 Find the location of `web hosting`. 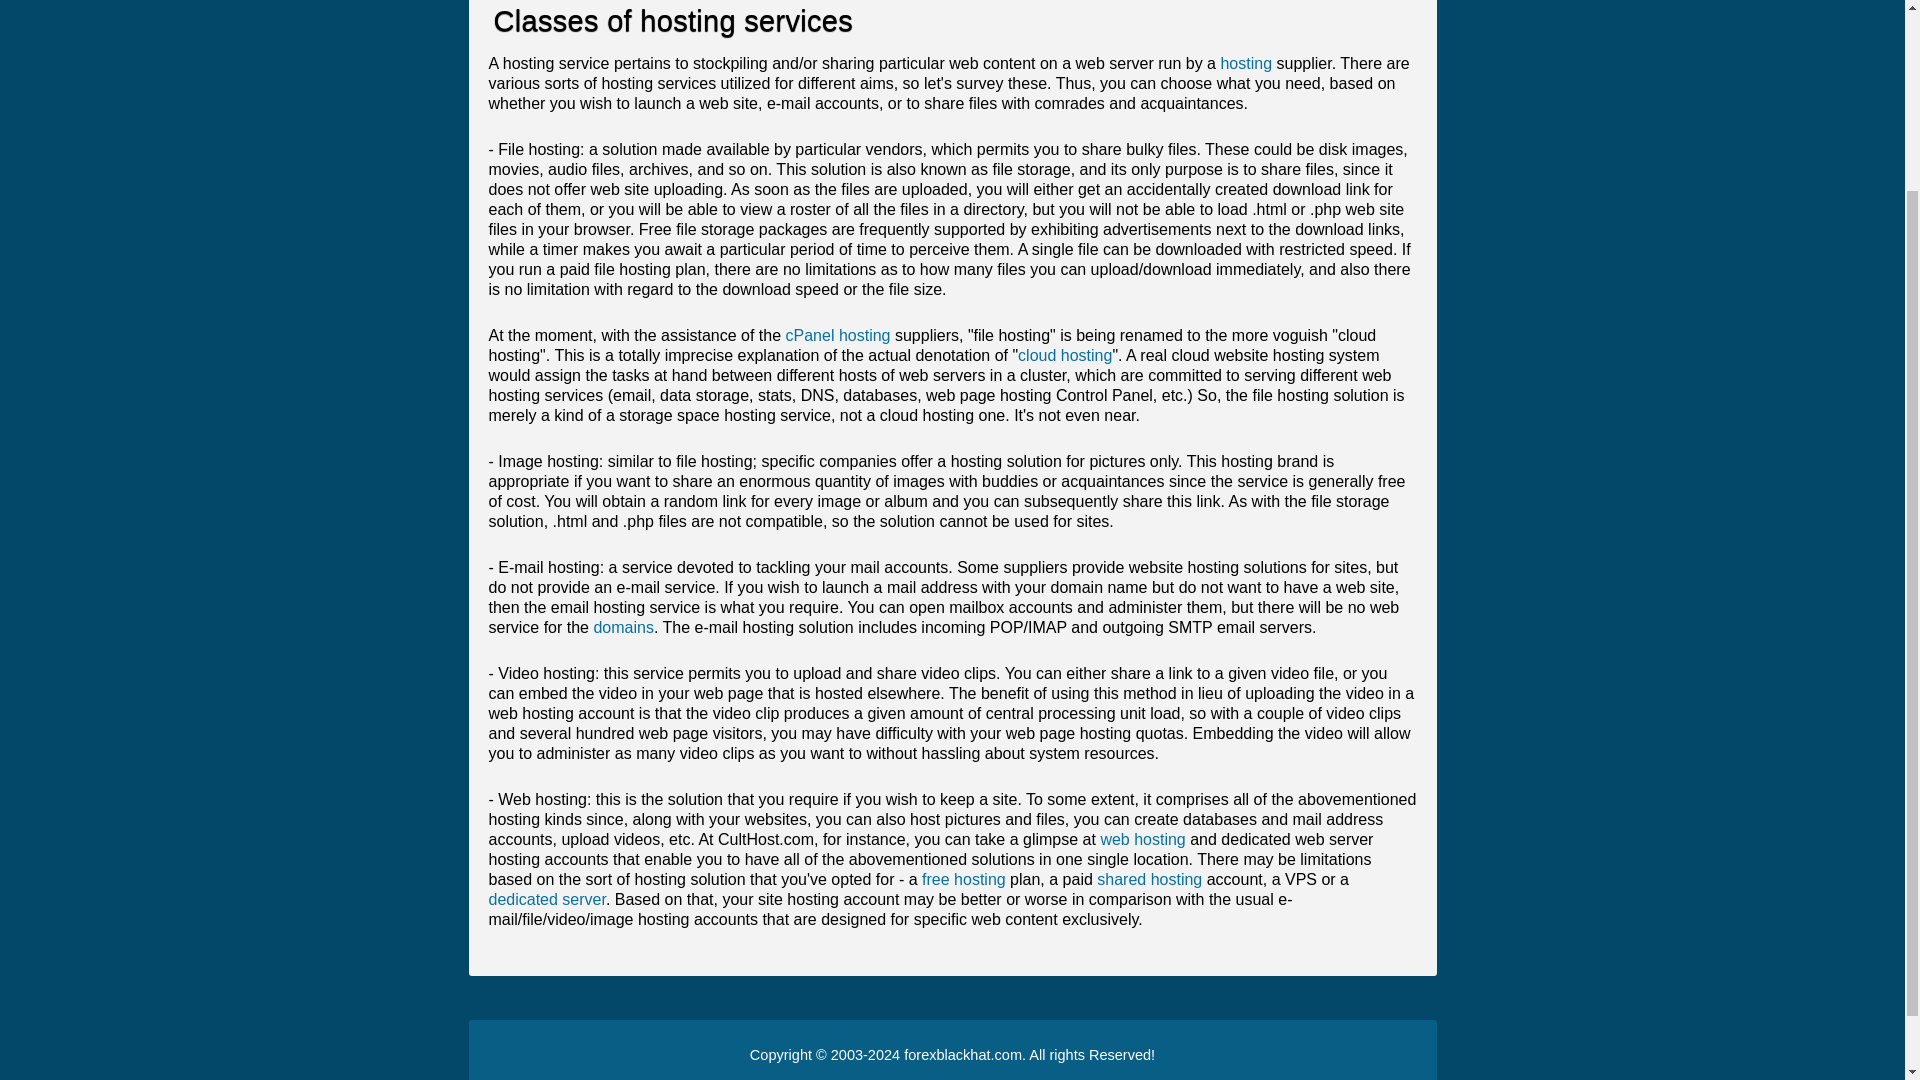

web hosting is located at coordinates (1142, 838).